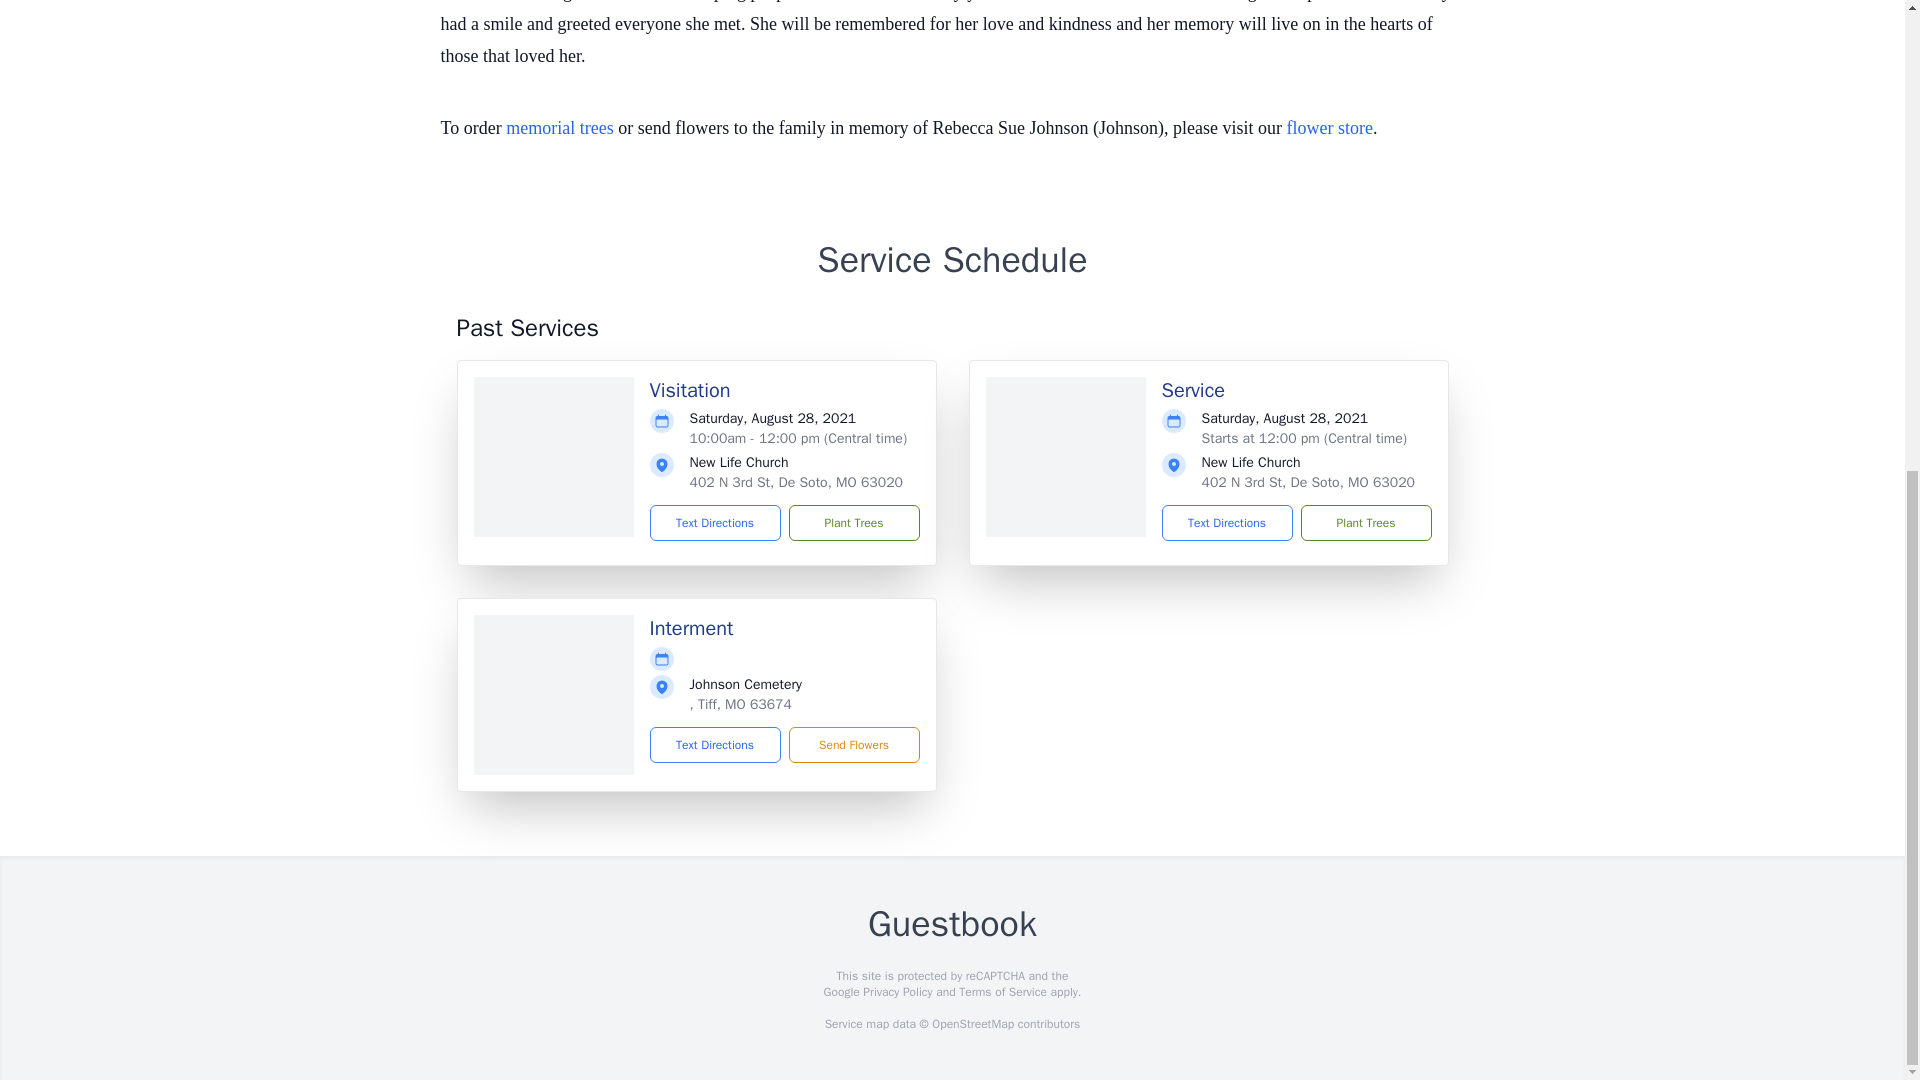 The height and width of the screenshot is (1080, 1920). Describe the element at coordinates (853, 523) in the screenshot. I see `Plant Trees` at that location.